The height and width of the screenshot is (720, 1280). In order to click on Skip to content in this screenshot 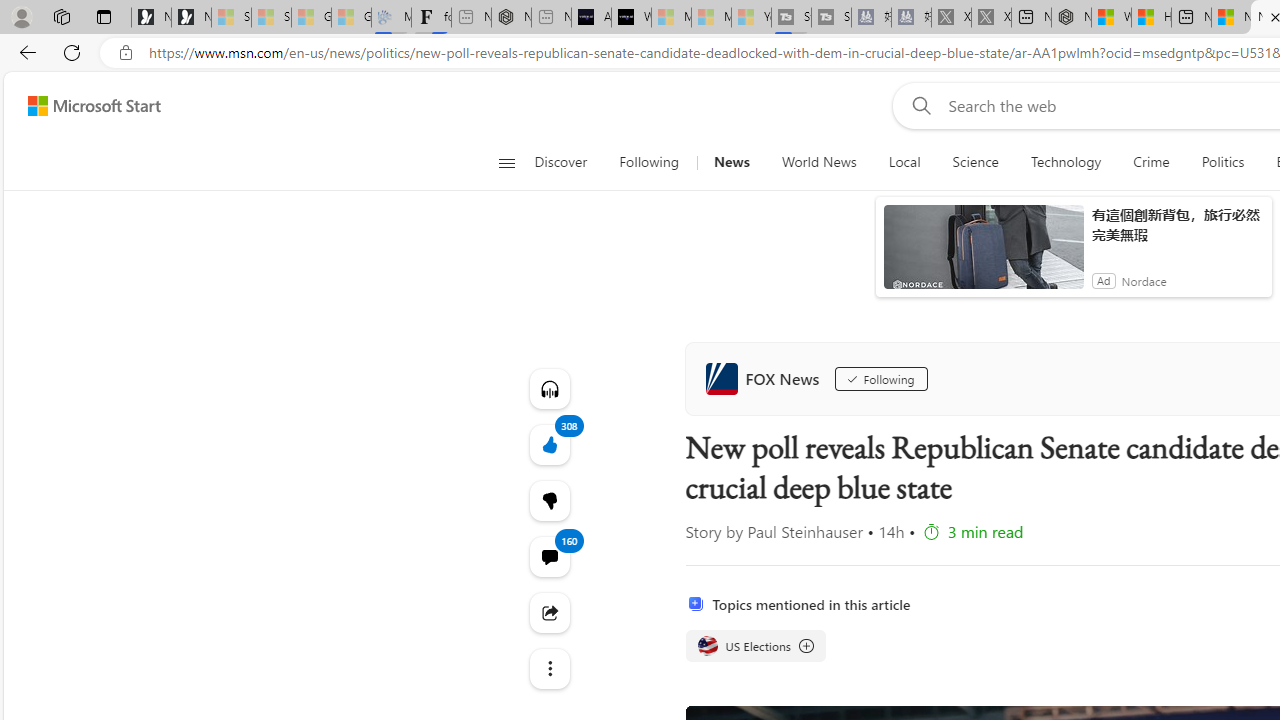, I will do `click(86, 106)`.